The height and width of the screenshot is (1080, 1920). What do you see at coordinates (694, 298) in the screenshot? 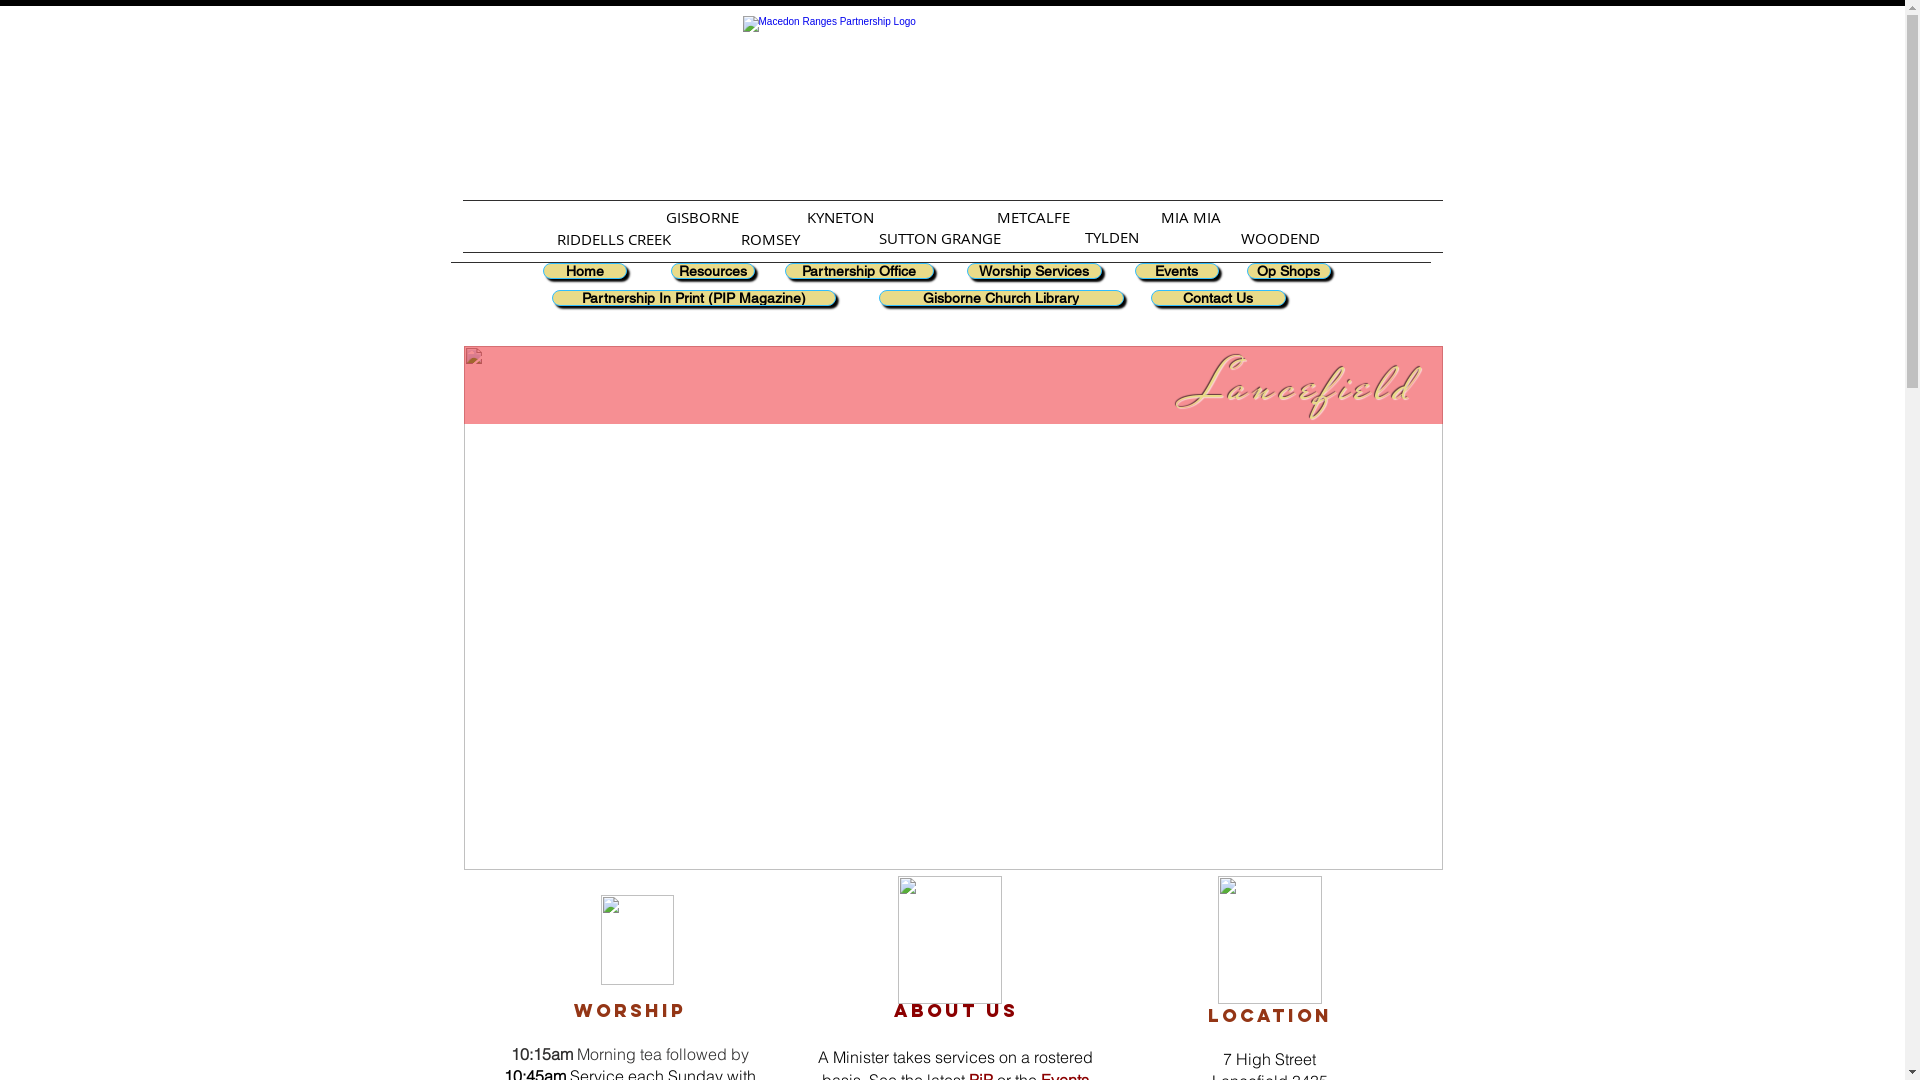
I see `Partnership In Print (PIP Magazine)` at bounding box center [694, 298].